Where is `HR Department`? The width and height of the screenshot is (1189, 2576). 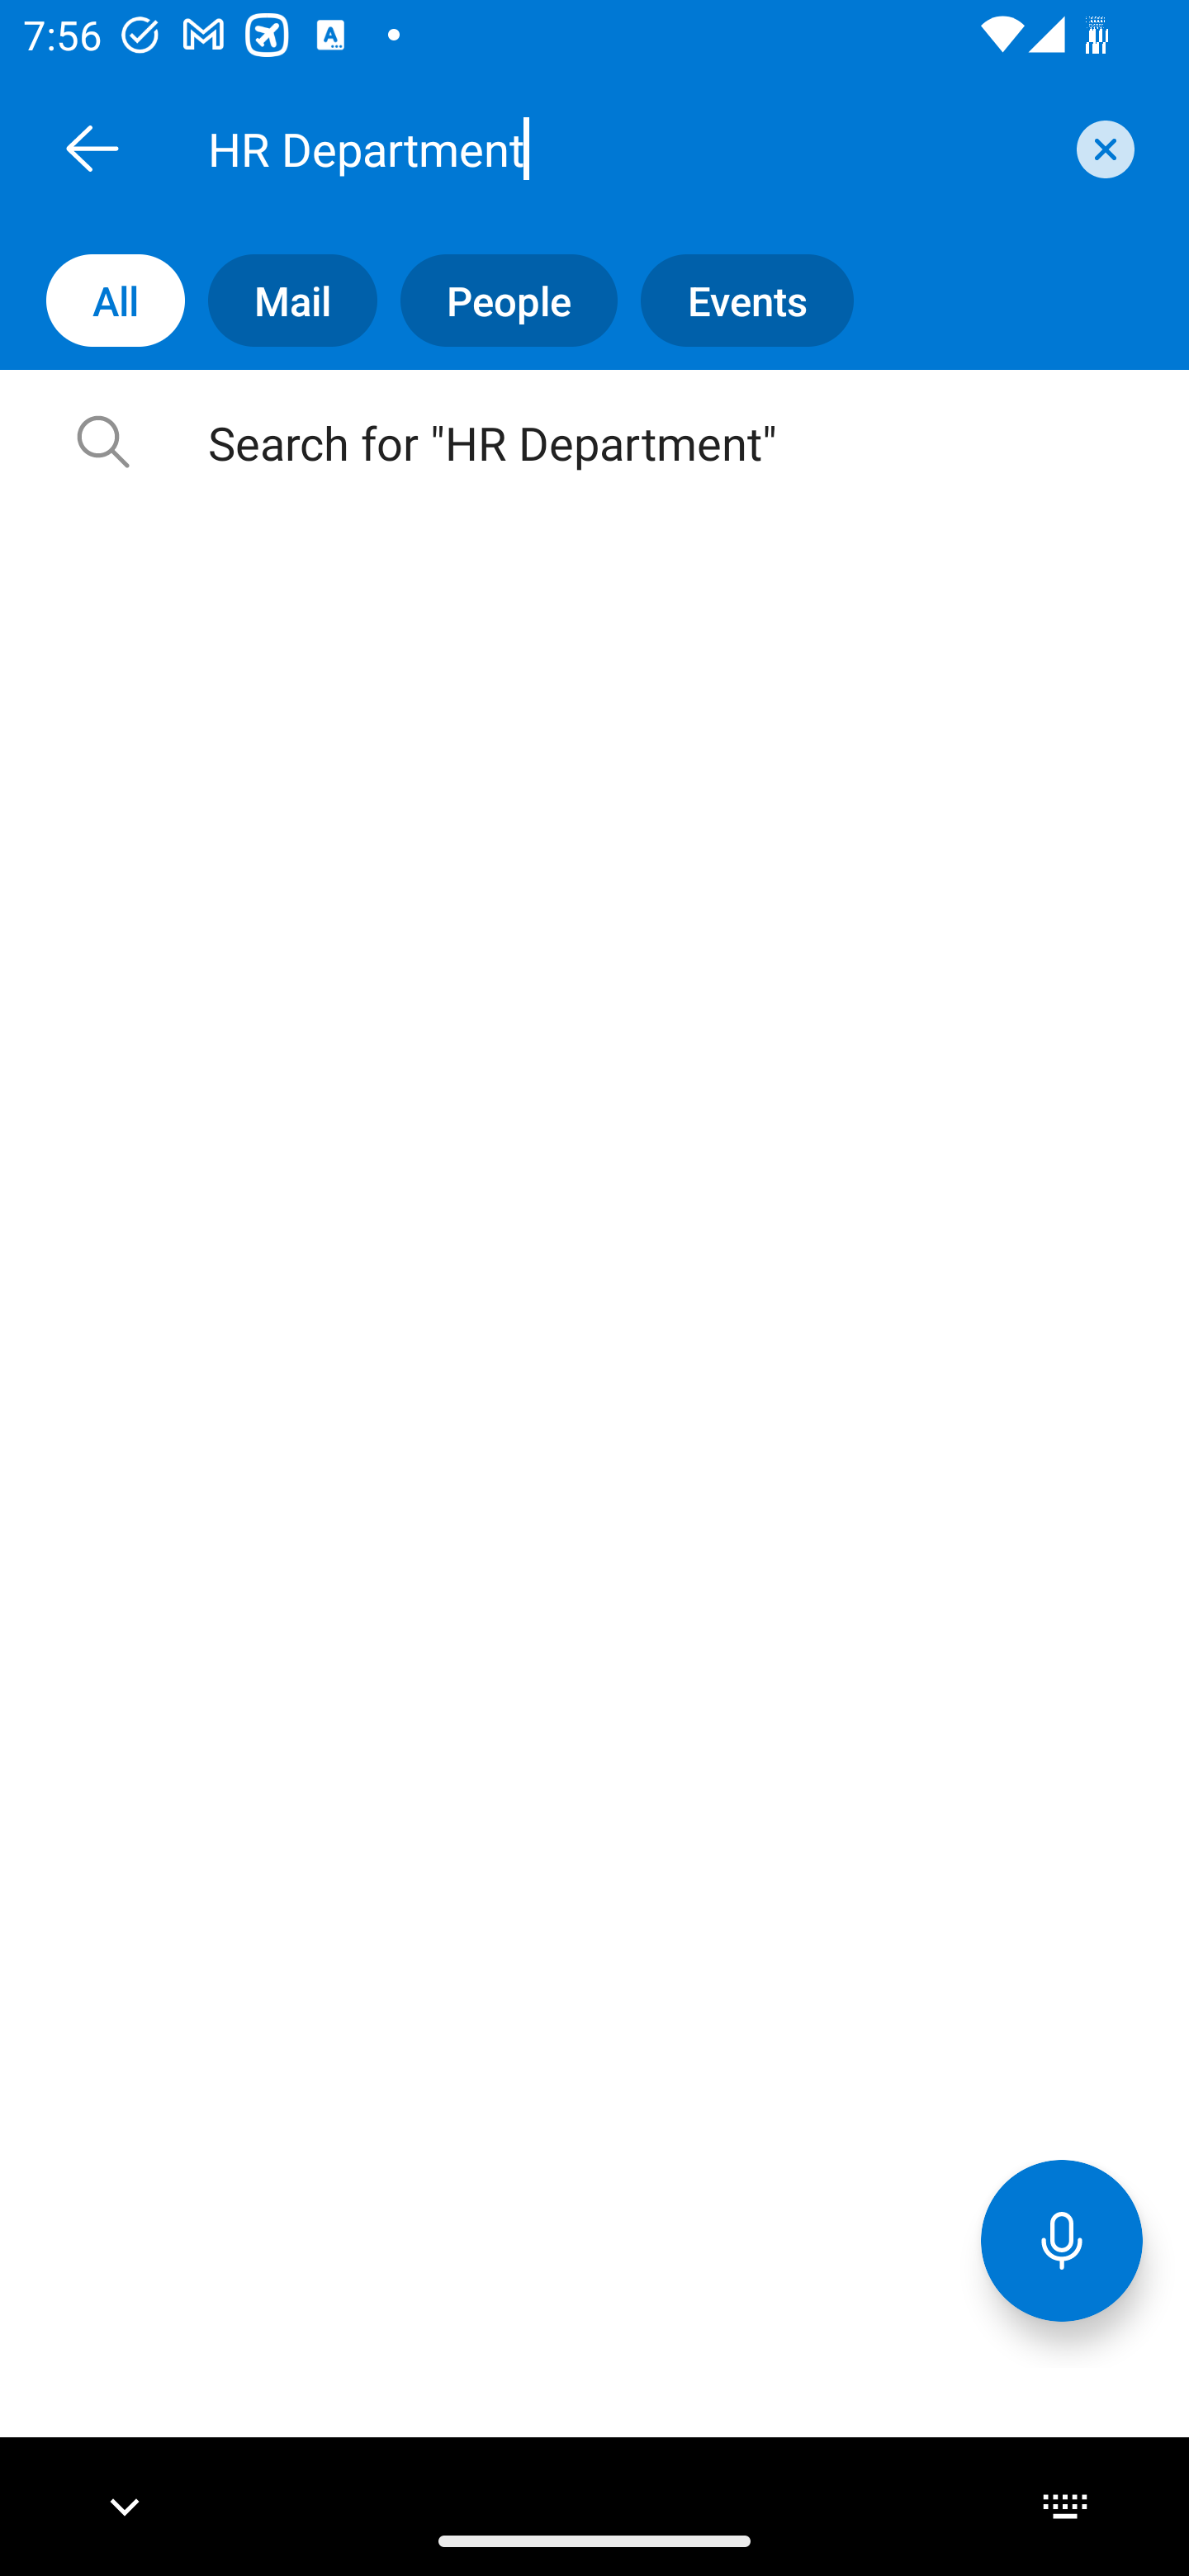
HR Department is located at coordinates (631, 148).